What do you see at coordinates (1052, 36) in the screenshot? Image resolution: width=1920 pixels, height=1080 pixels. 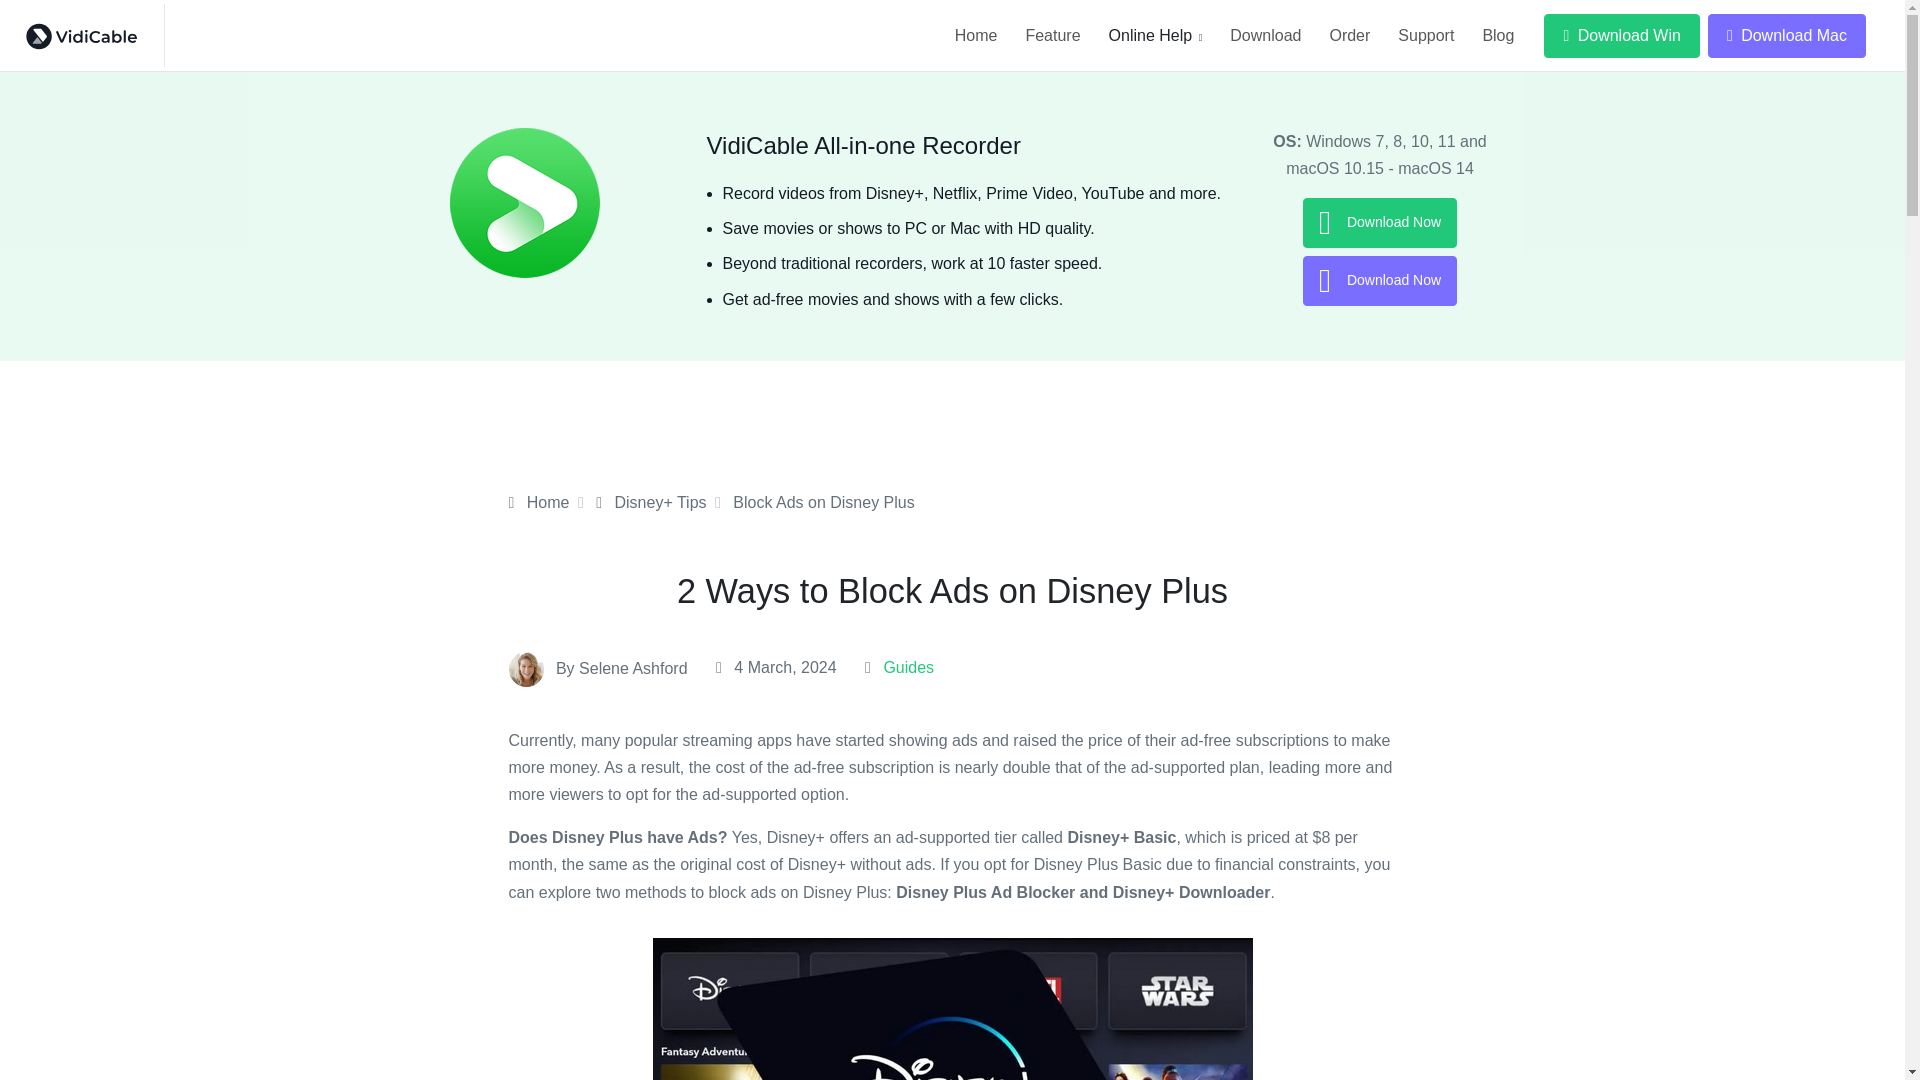 I see `Feature` at bounding box center [1052, 36].